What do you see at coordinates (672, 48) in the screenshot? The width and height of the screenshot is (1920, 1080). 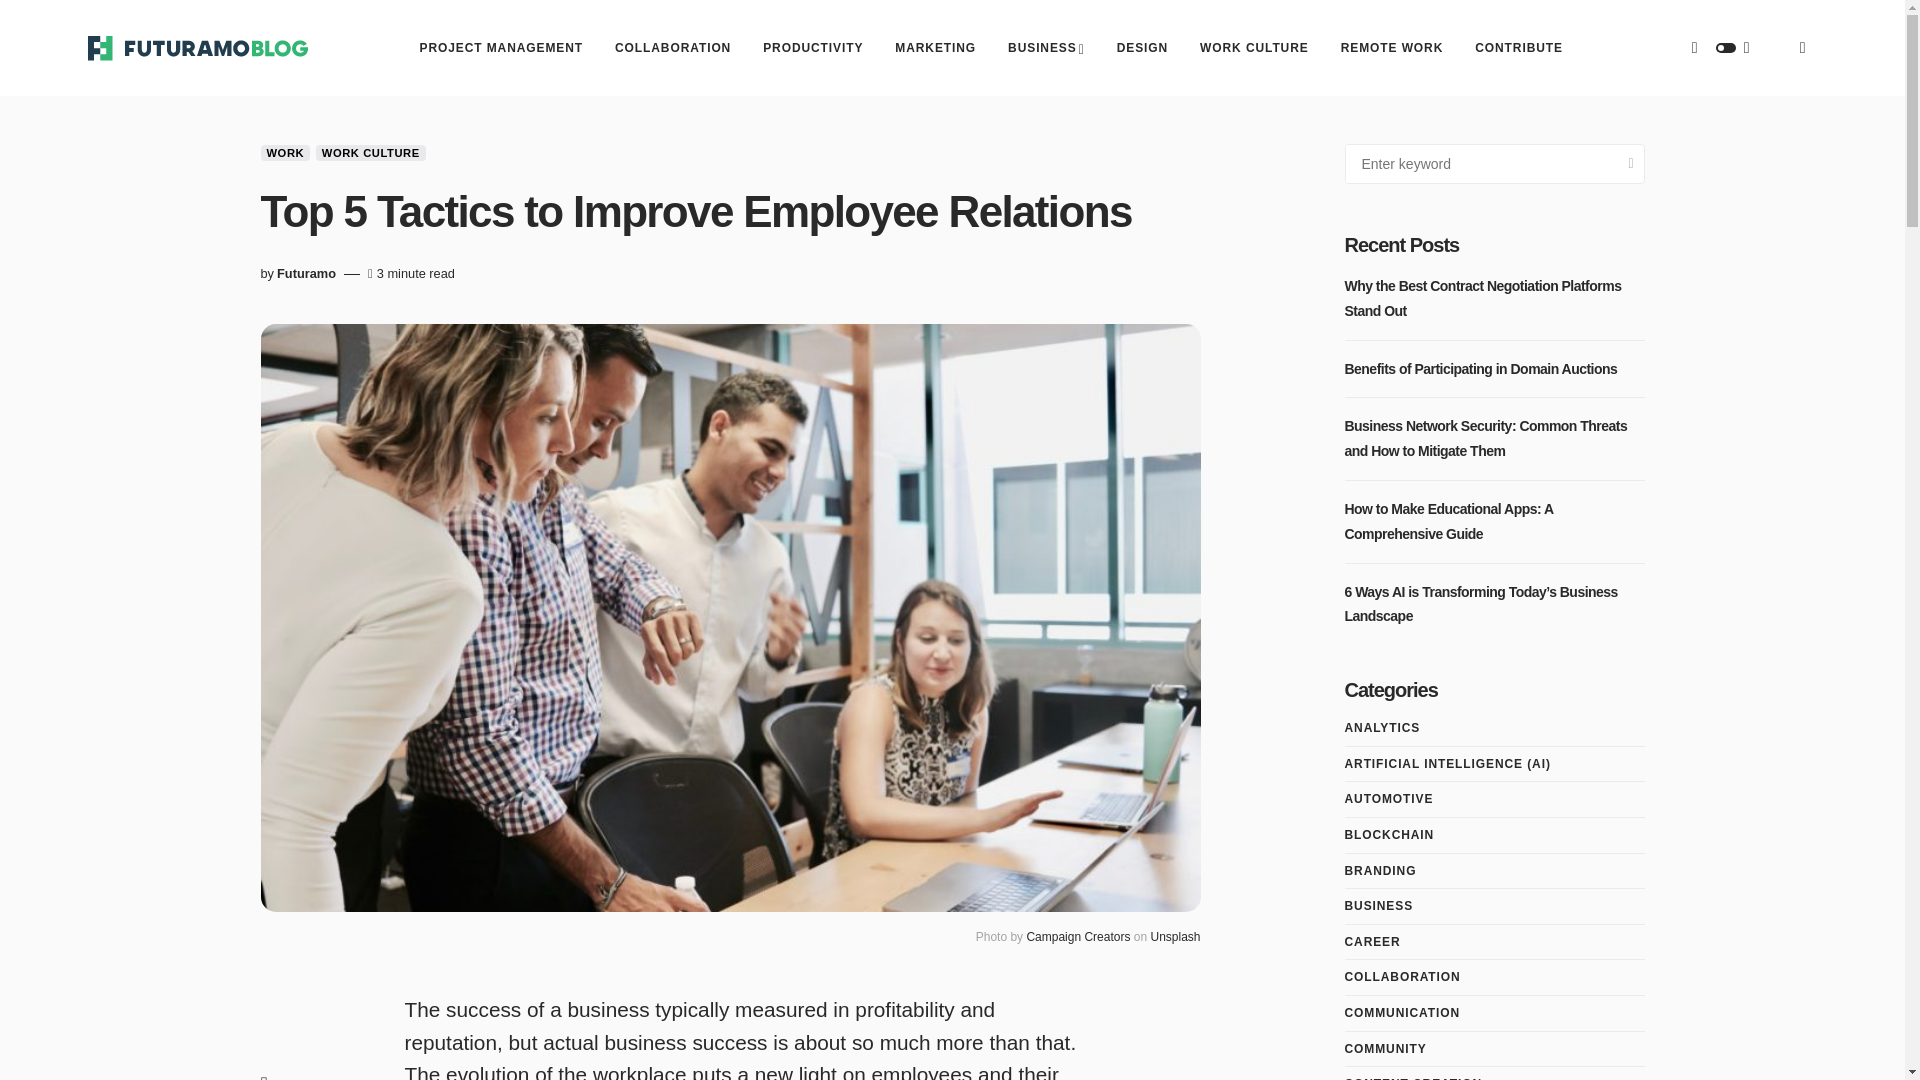 I see `COLLABORATION` at bounding box center [672, 48].